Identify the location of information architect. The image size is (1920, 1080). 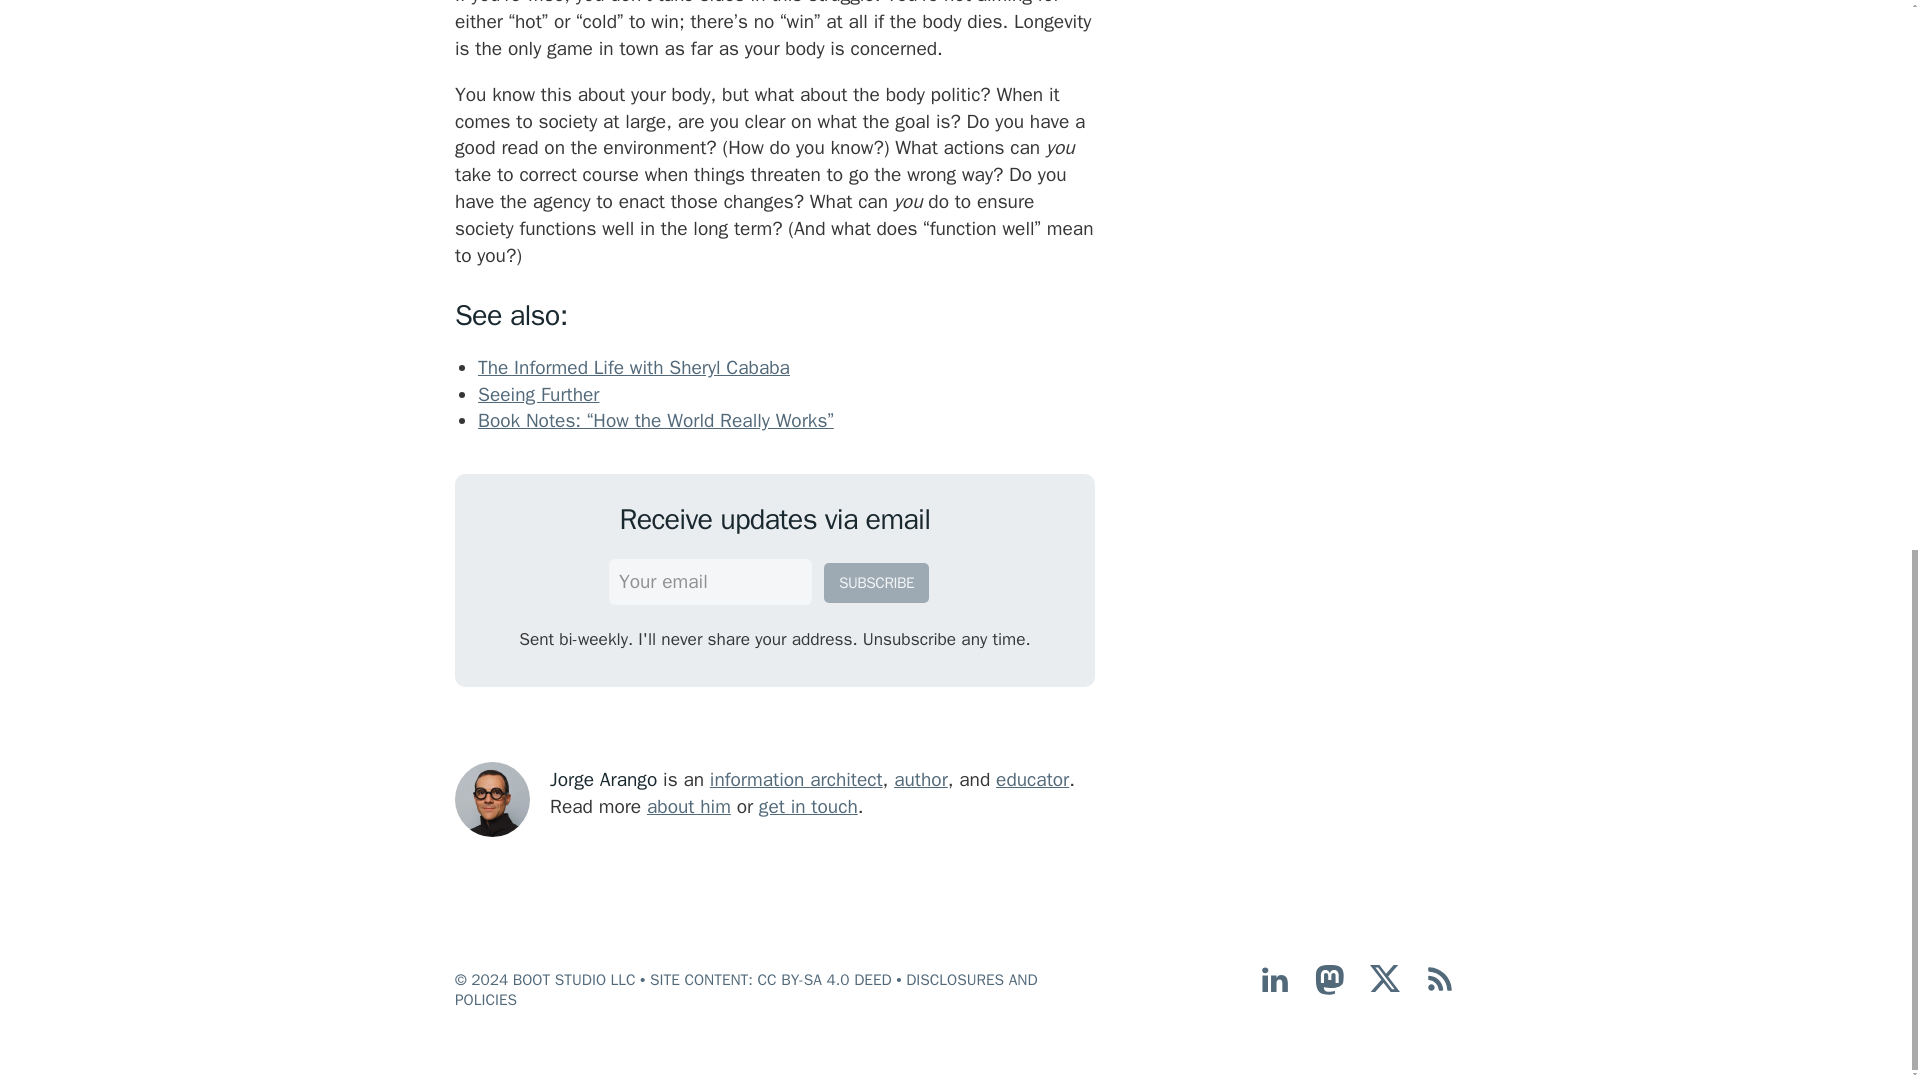
(796, 779).